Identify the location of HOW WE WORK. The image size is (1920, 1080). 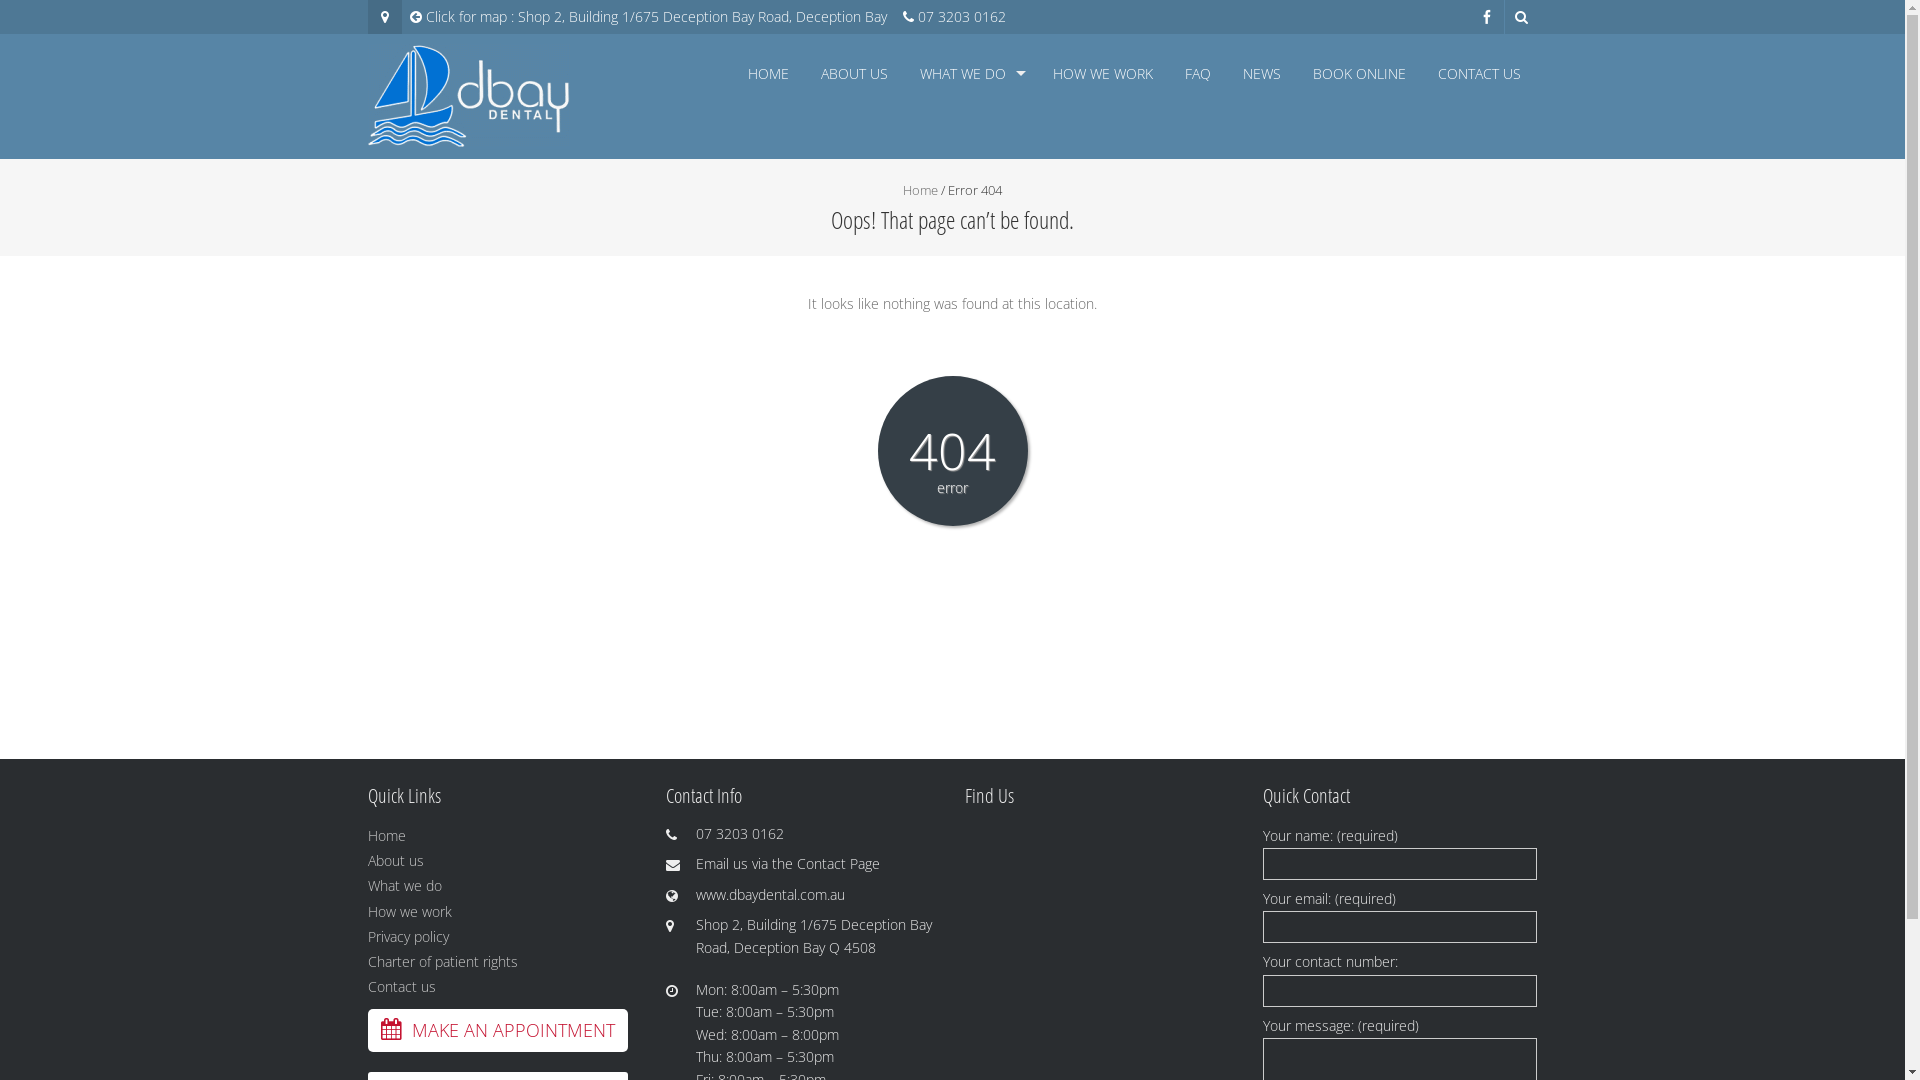
(1103, 74).